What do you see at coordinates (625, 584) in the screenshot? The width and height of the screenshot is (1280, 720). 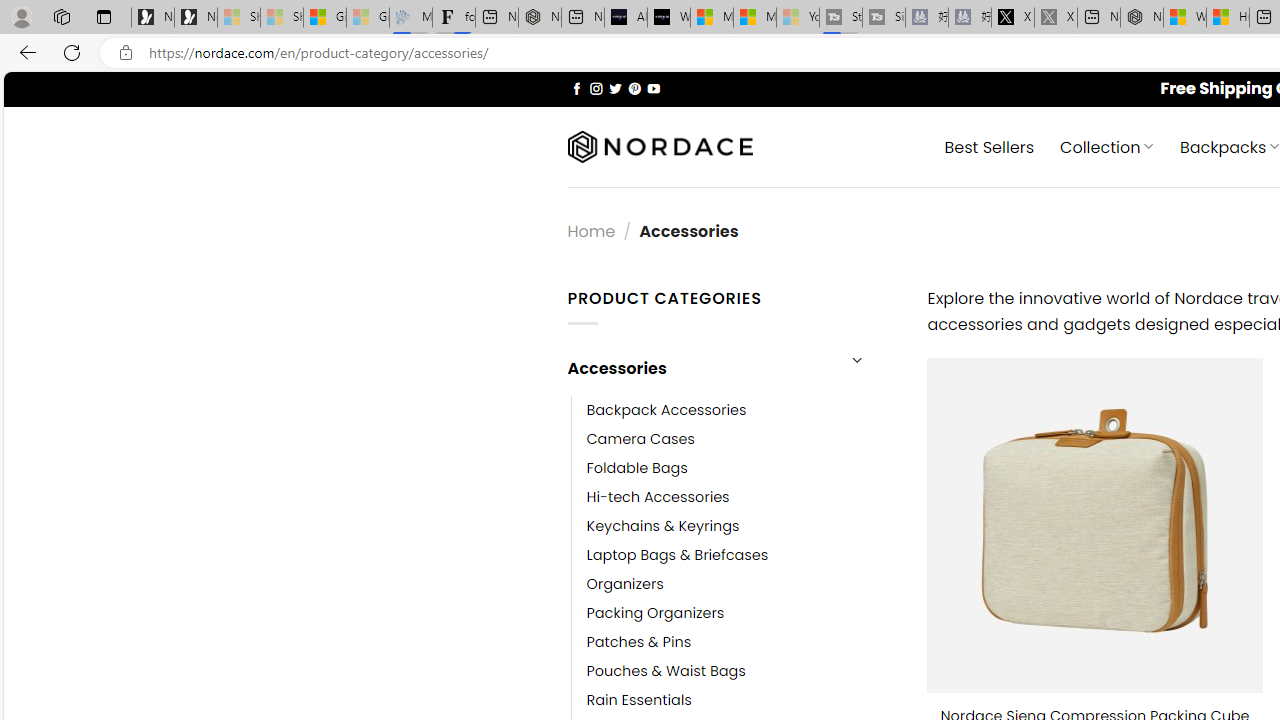 I see `Organizers` at bounding box center [625, 584].